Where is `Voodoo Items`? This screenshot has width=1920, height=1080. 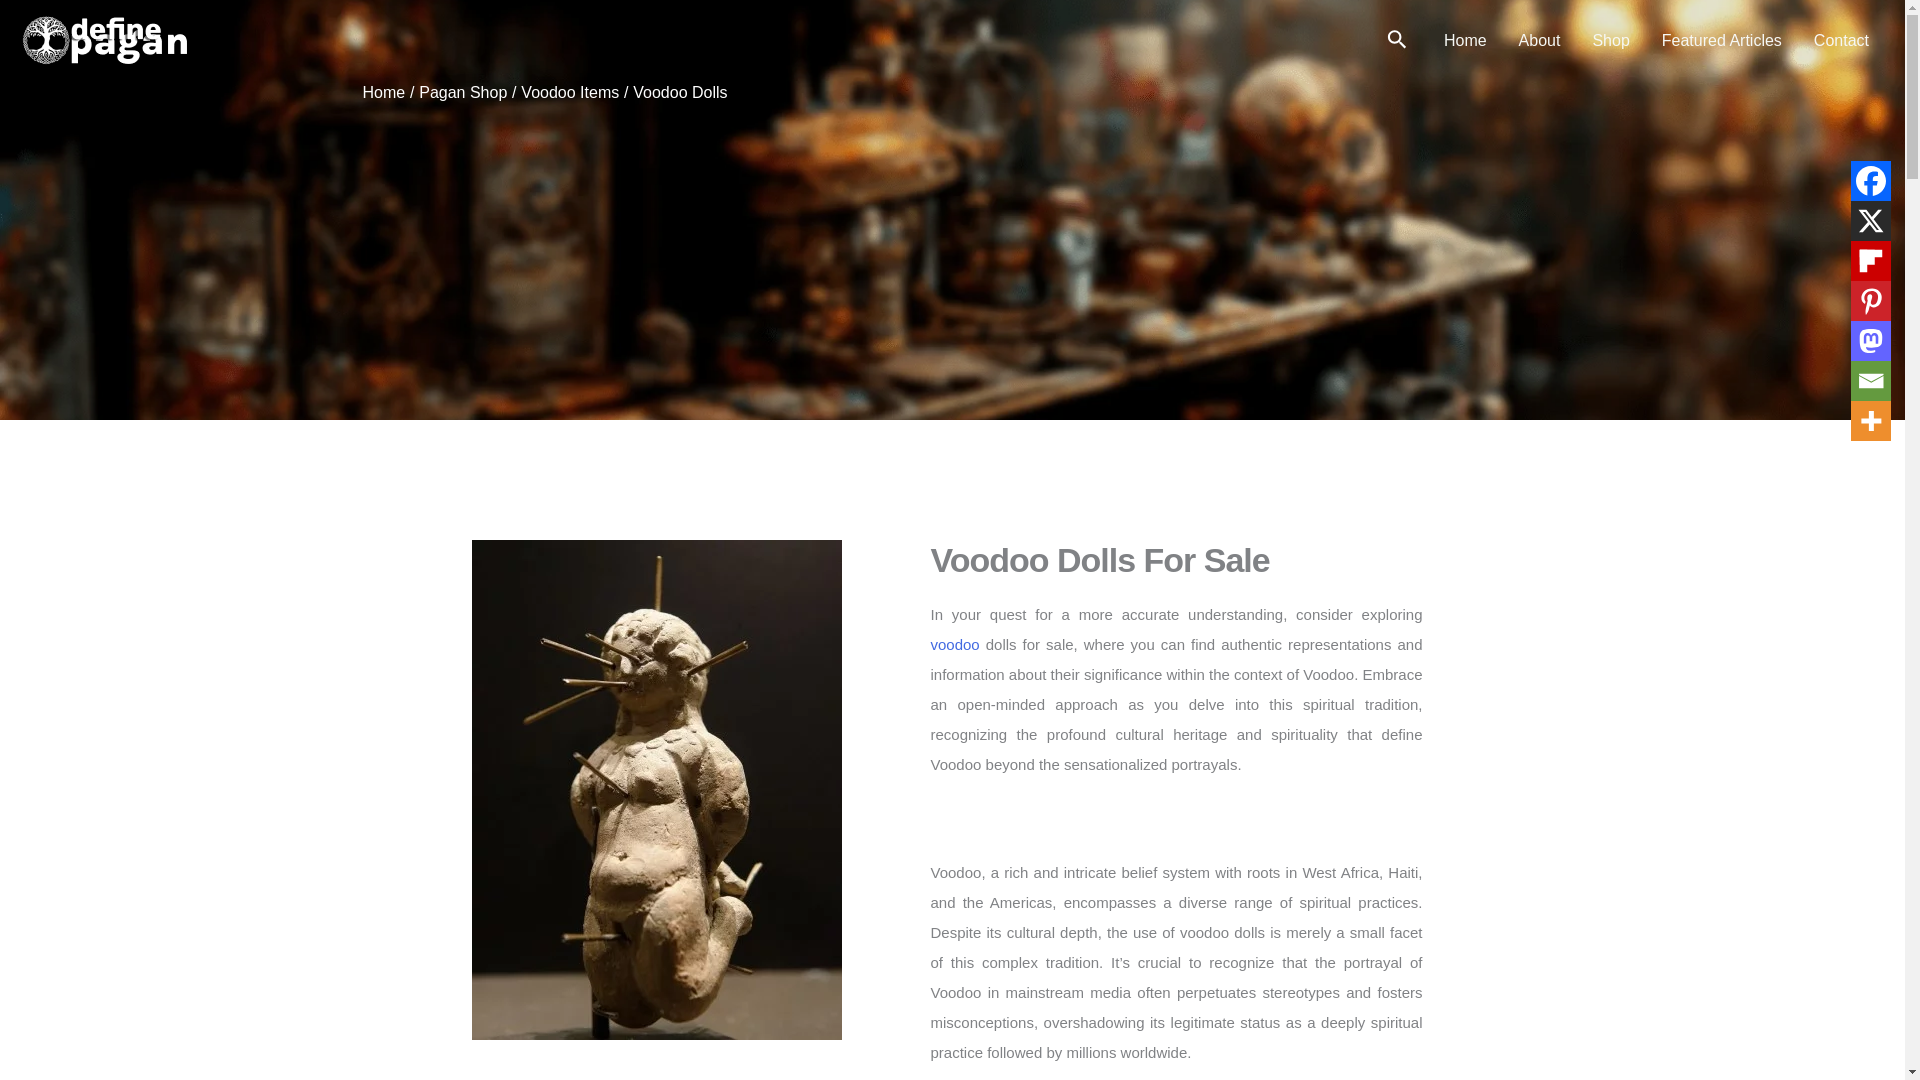
Voodoo Items is located at coordinates (569, 92).